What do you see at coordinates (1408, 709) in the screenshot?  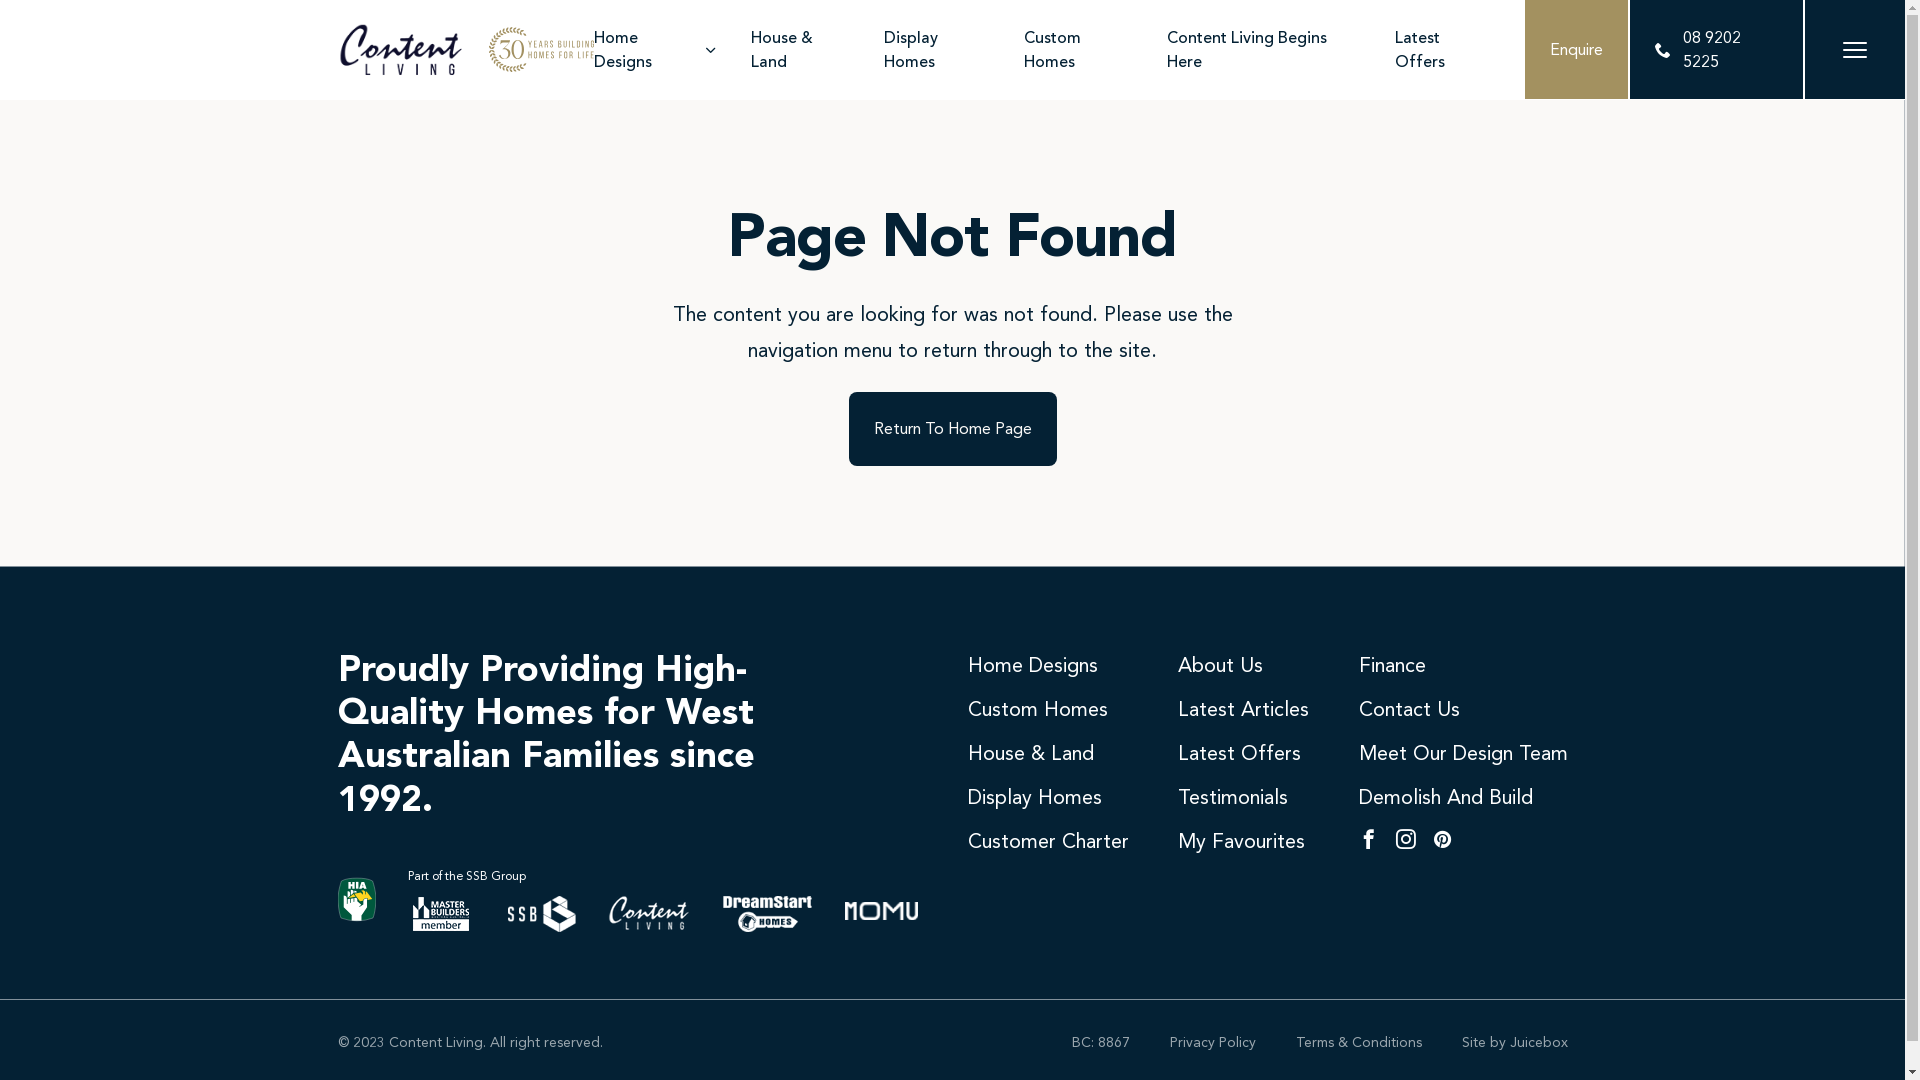 I see `Contact Us` at bounding box center [1408, 709].